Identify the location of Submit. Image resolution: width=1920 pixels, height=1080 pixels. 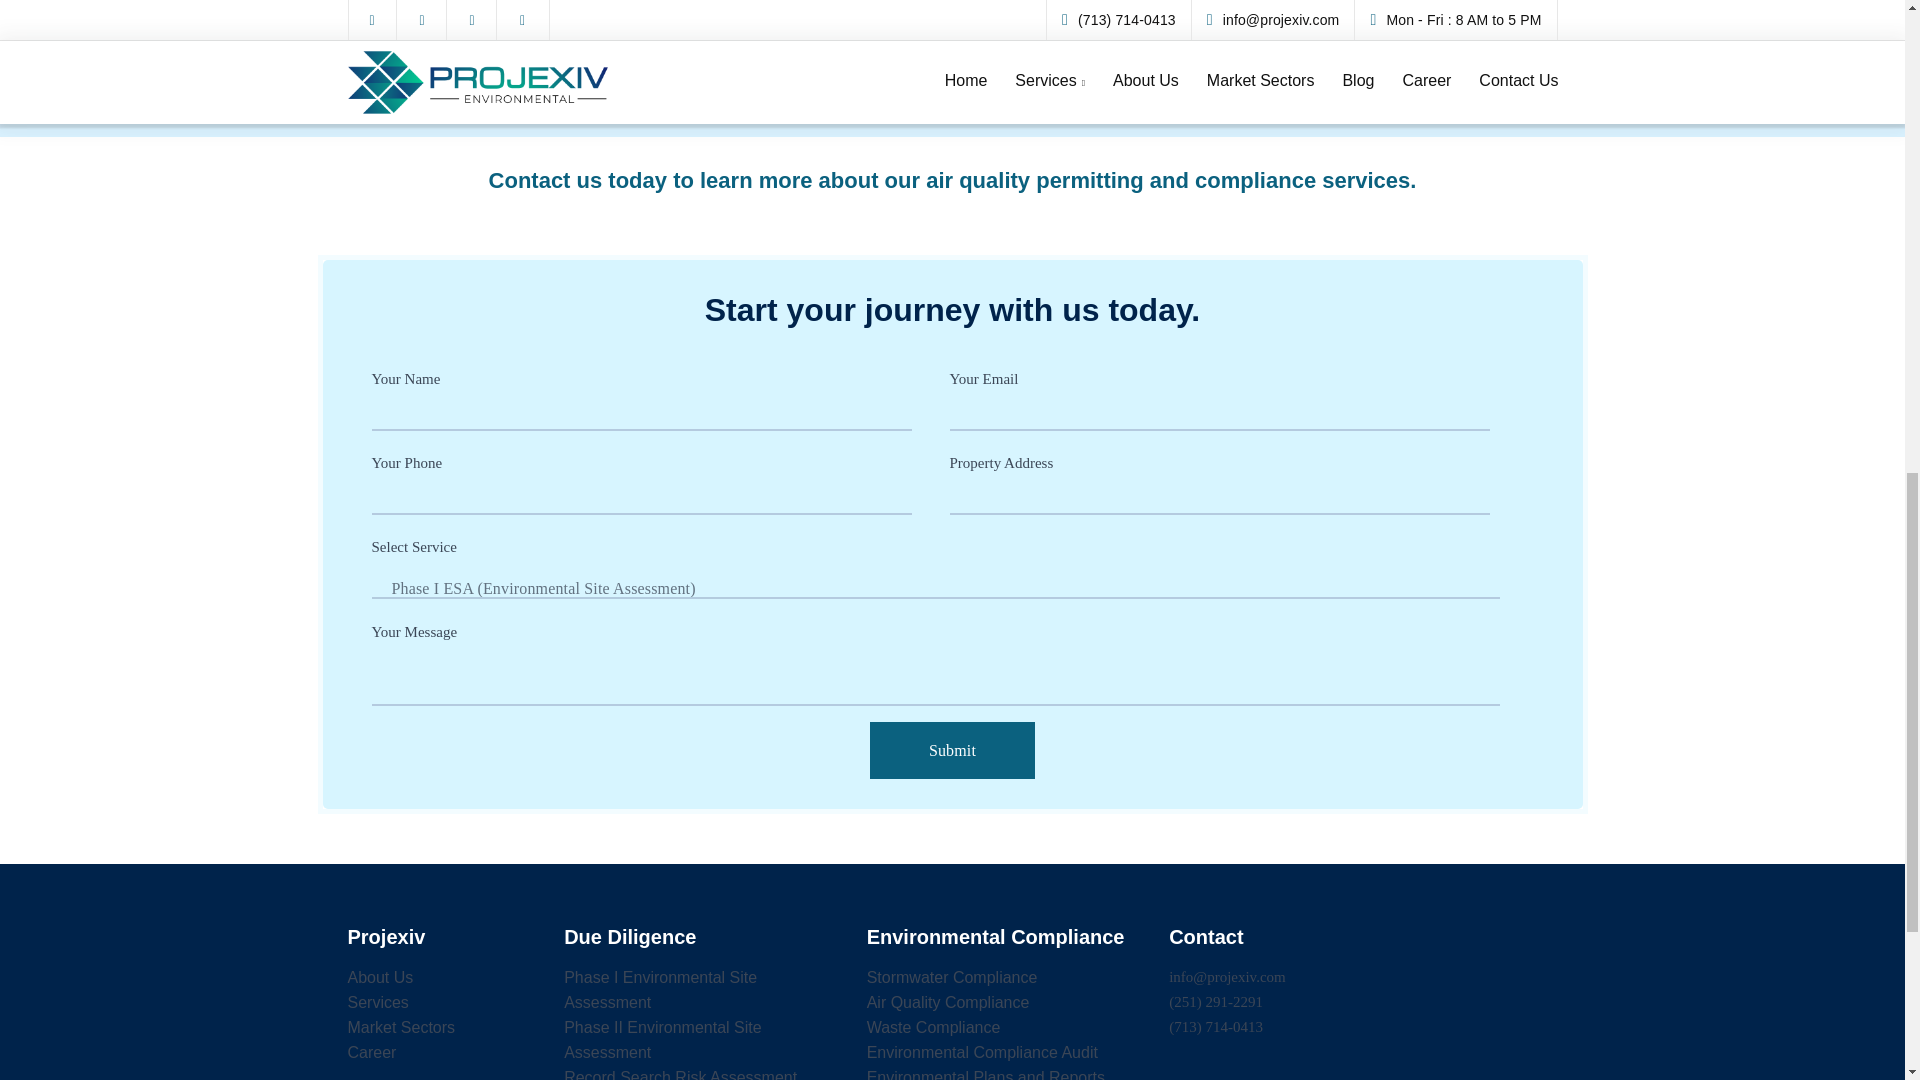
(952, 750).